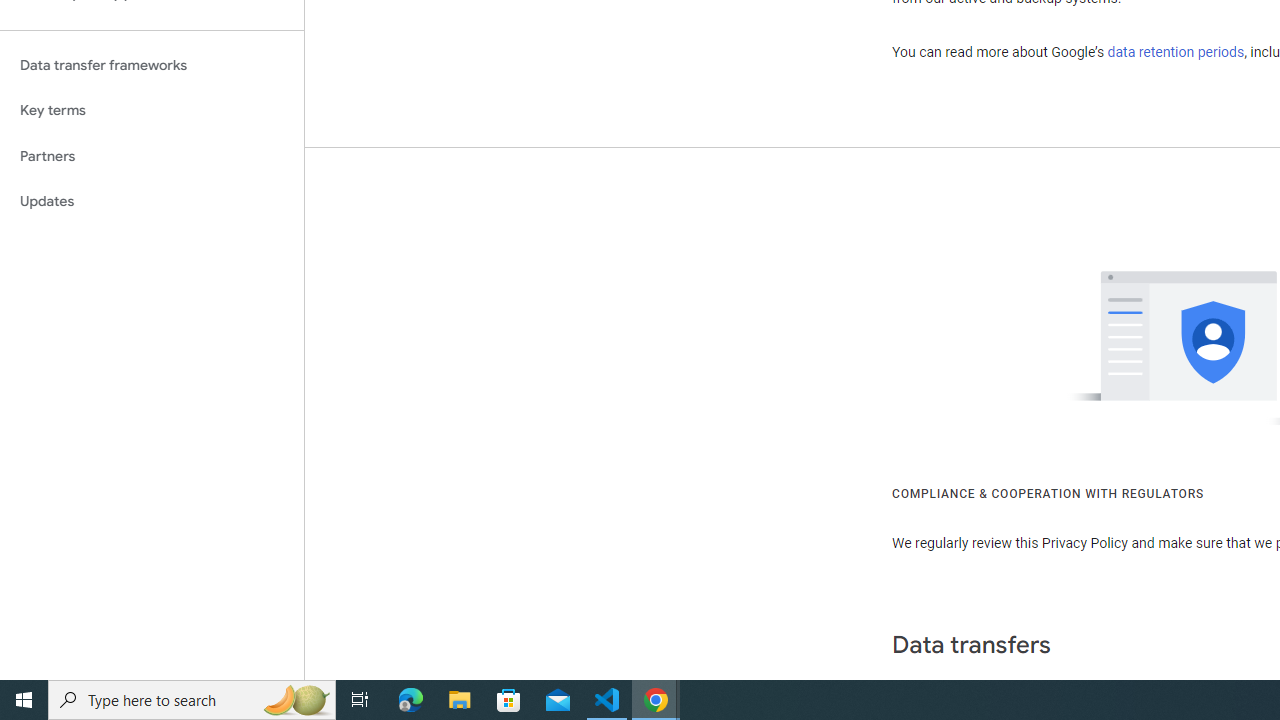  What do you see at coordinates (152, 202) in the screenshot?
I see `Updates` at bounding box center [152, 202].